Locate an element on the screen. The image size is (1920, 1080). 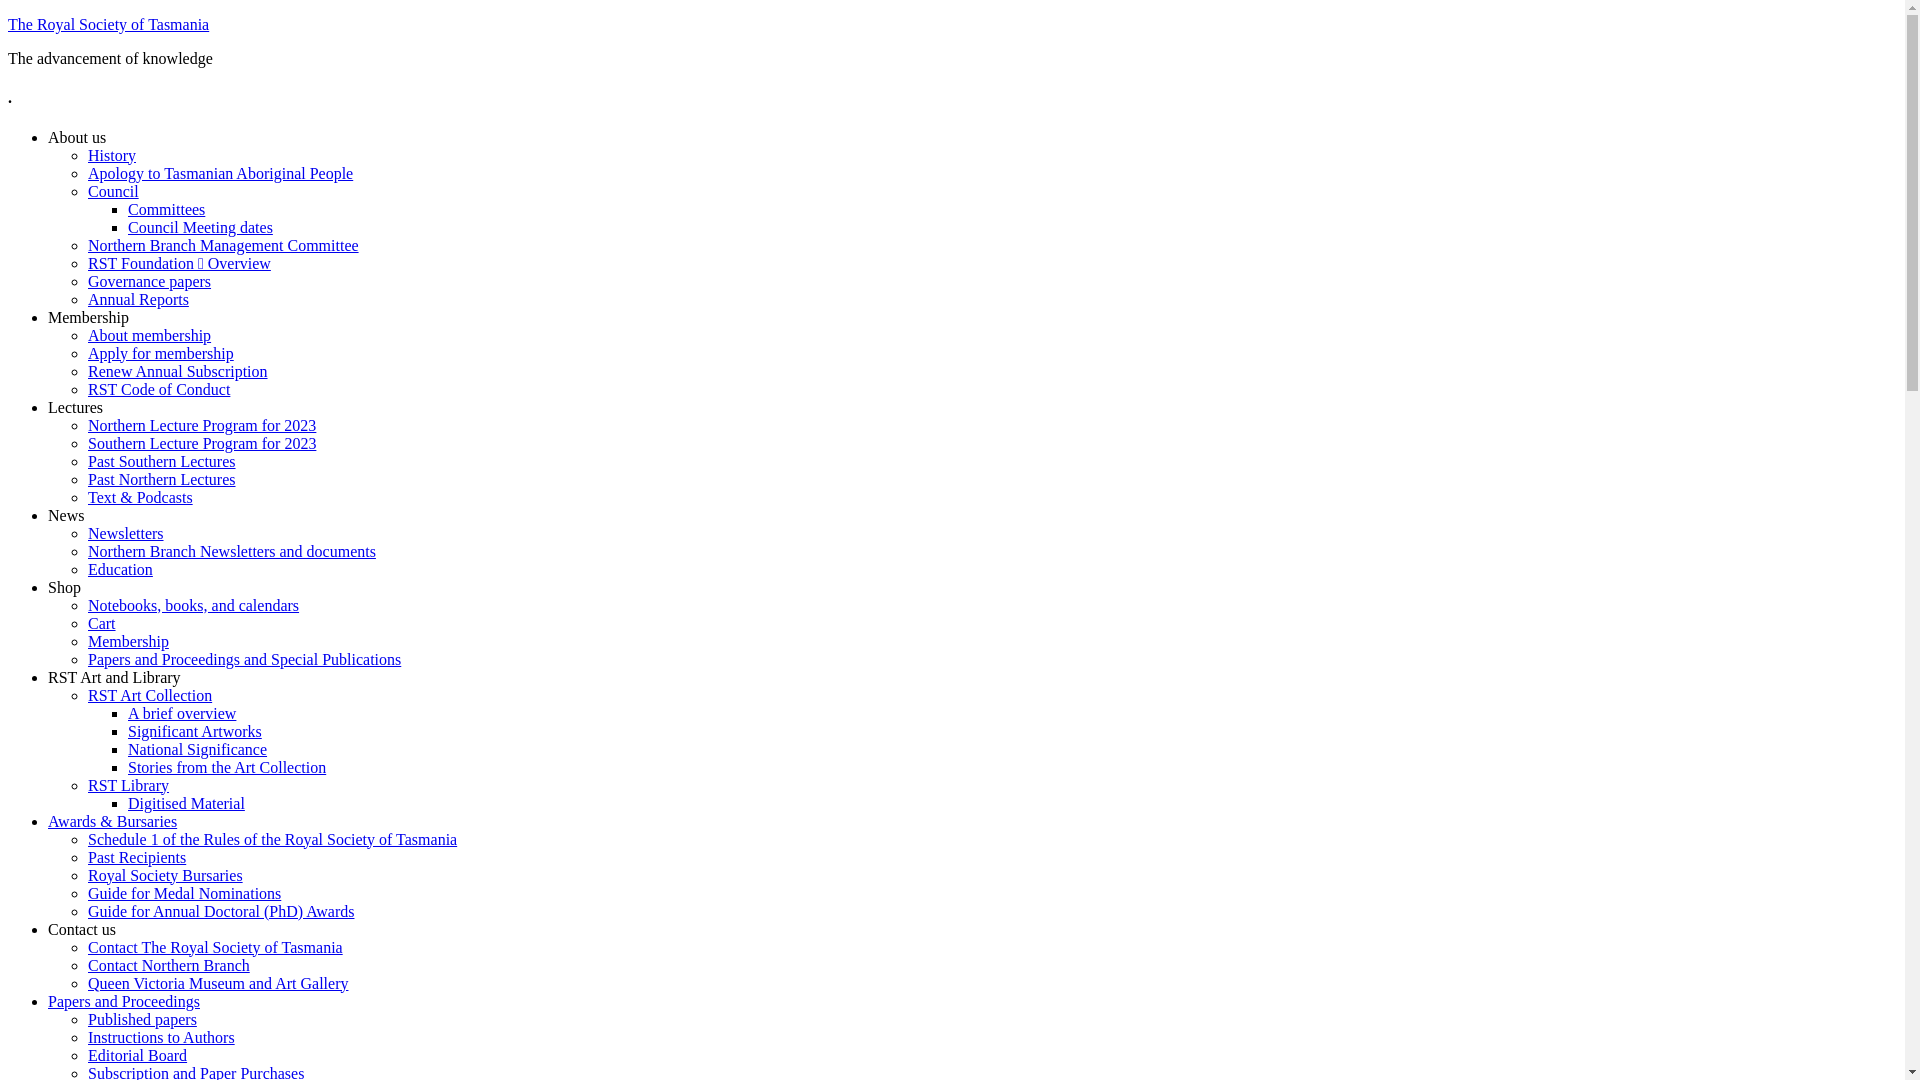
Papers and Proceedings is located at coordinates (124, 1002).